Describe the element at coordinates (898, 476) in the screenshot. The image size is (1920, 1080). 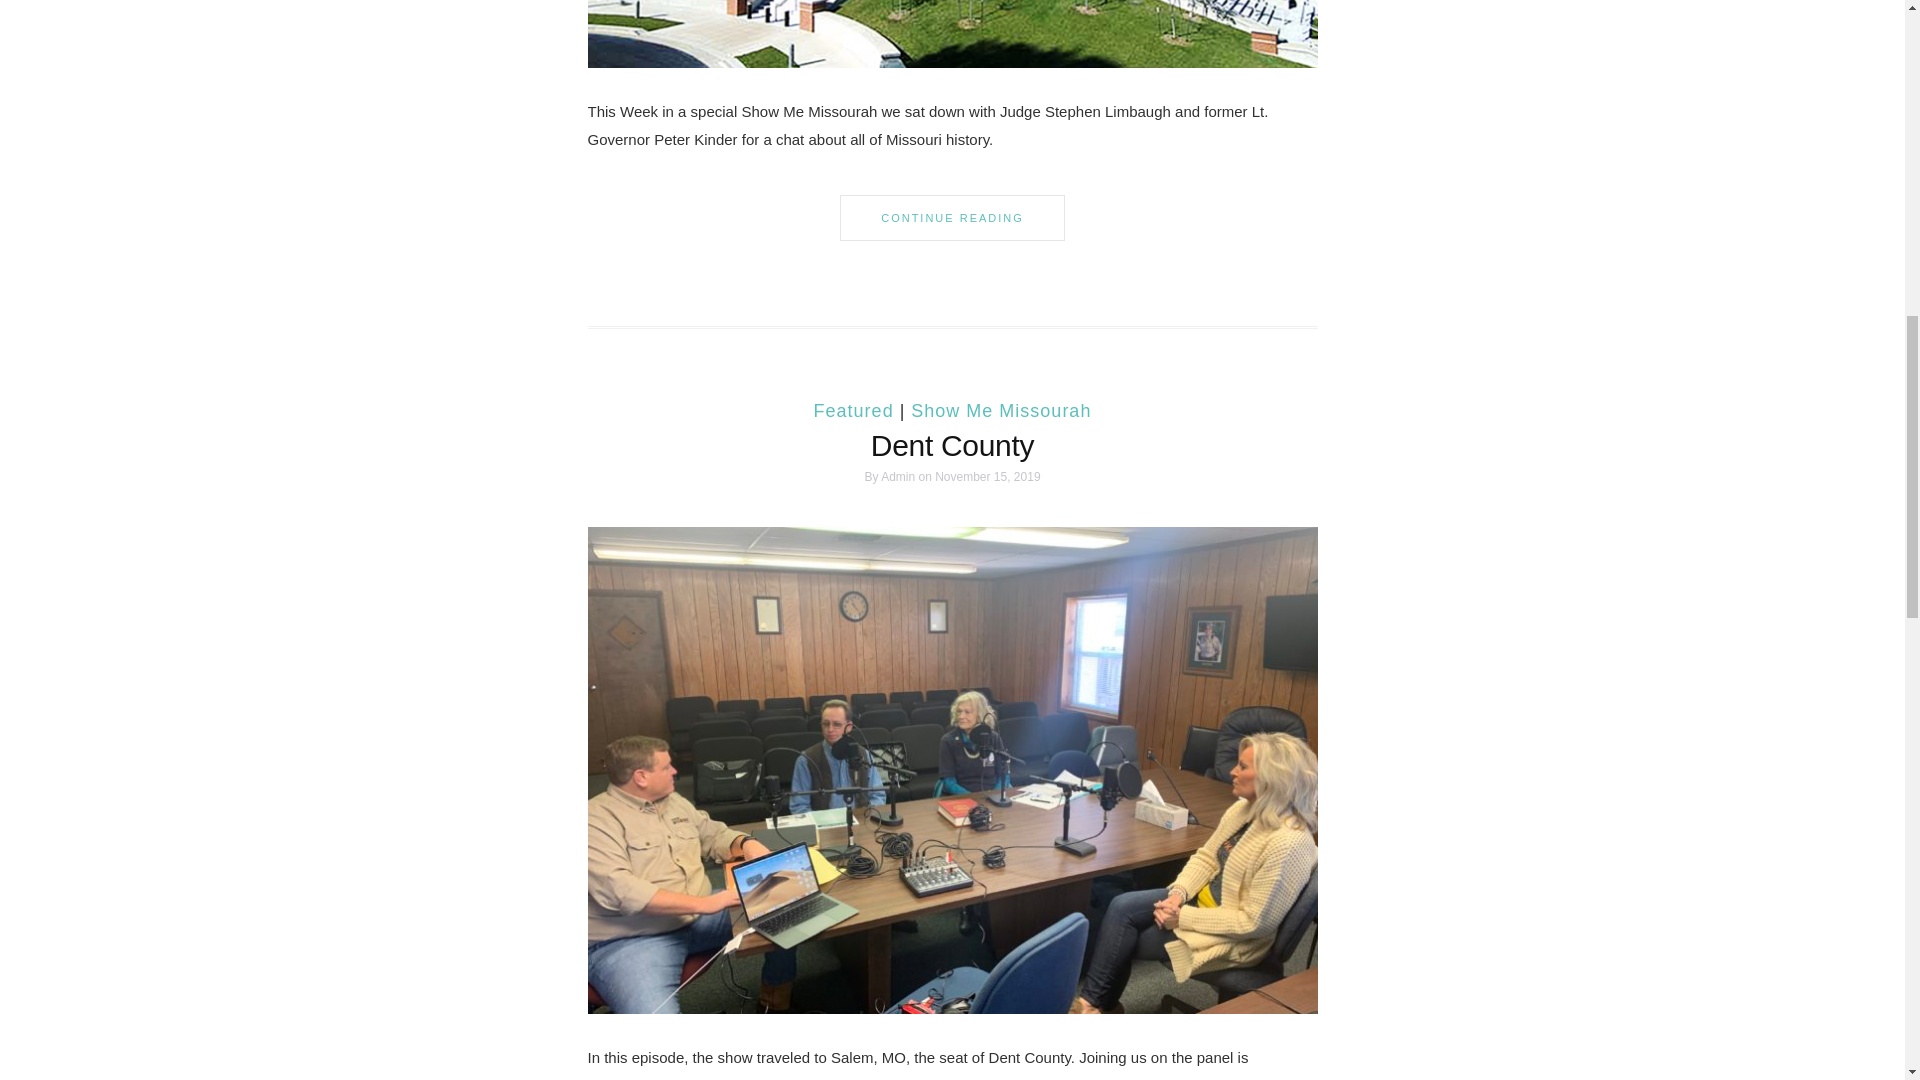
I see `Admin` at that location.